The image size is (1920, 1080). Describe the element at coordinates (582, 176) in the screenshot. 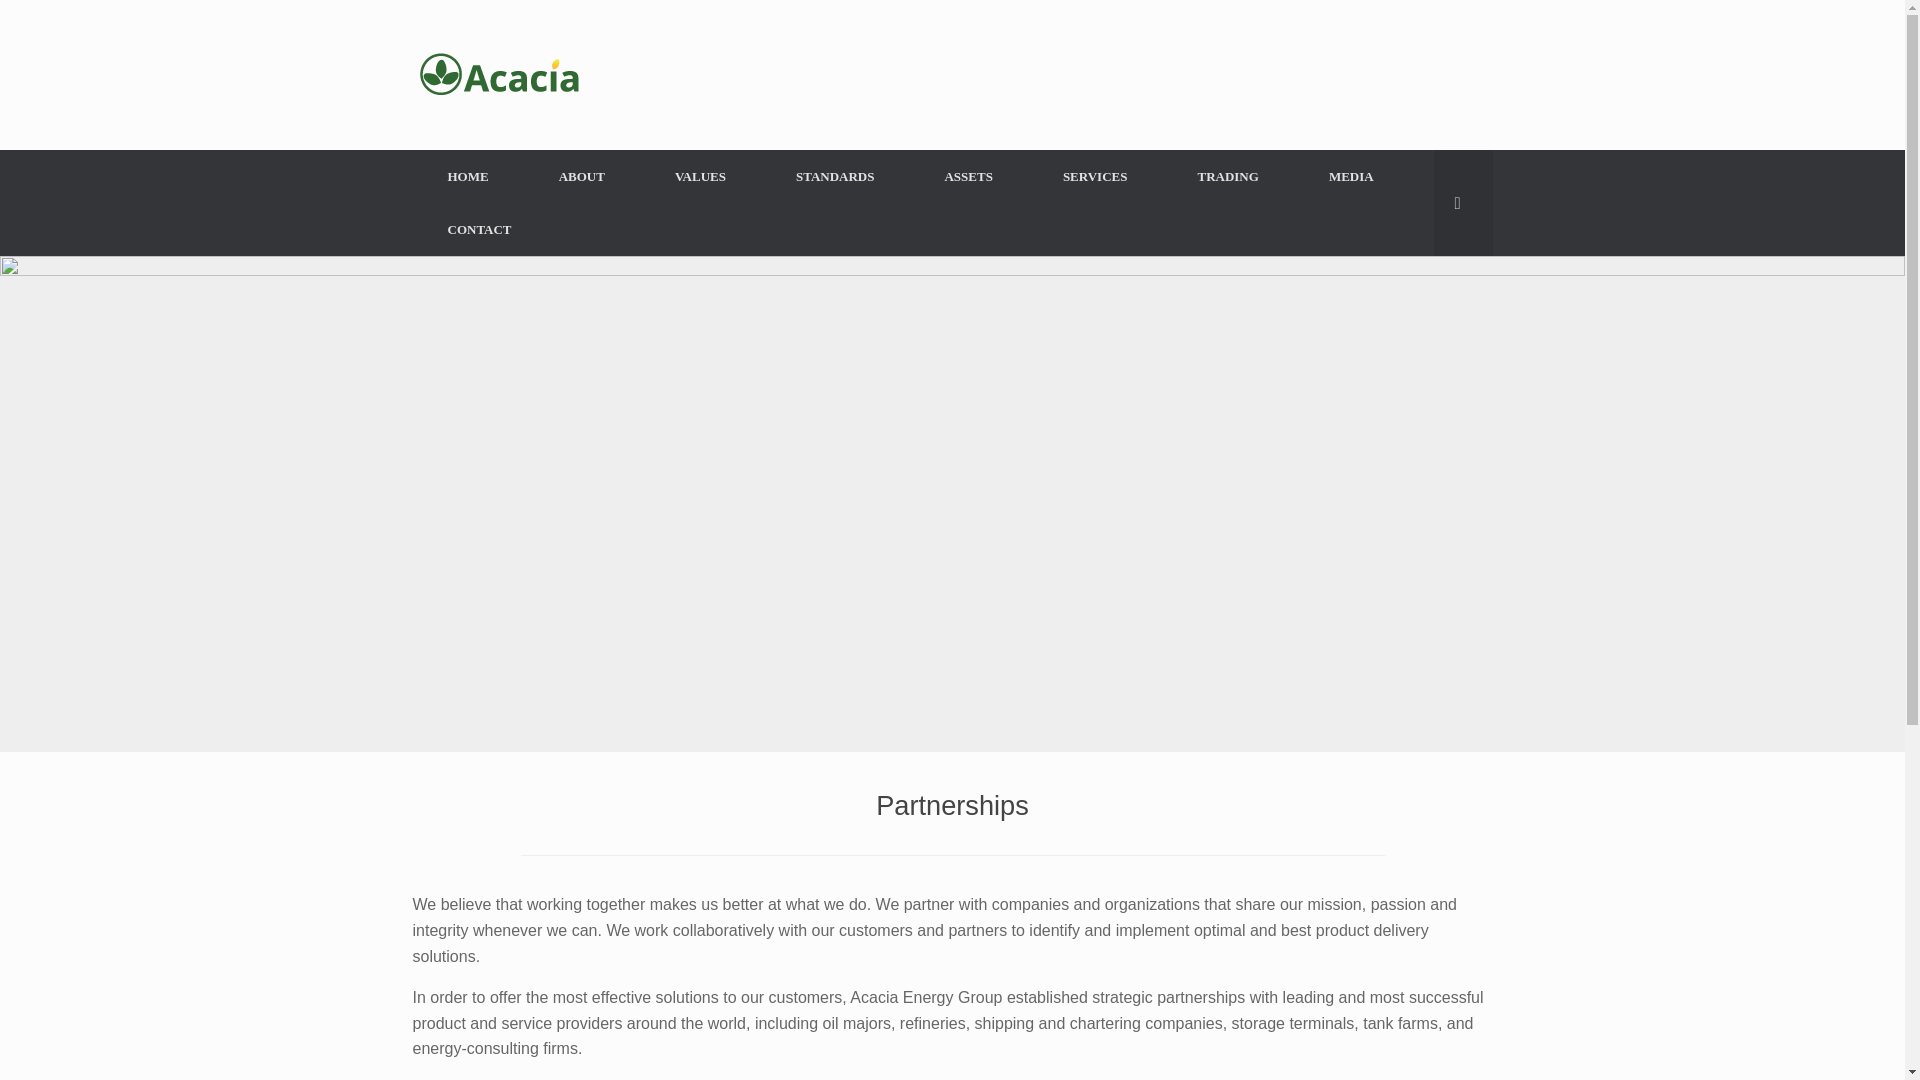

I see `ABOUT` at that location.